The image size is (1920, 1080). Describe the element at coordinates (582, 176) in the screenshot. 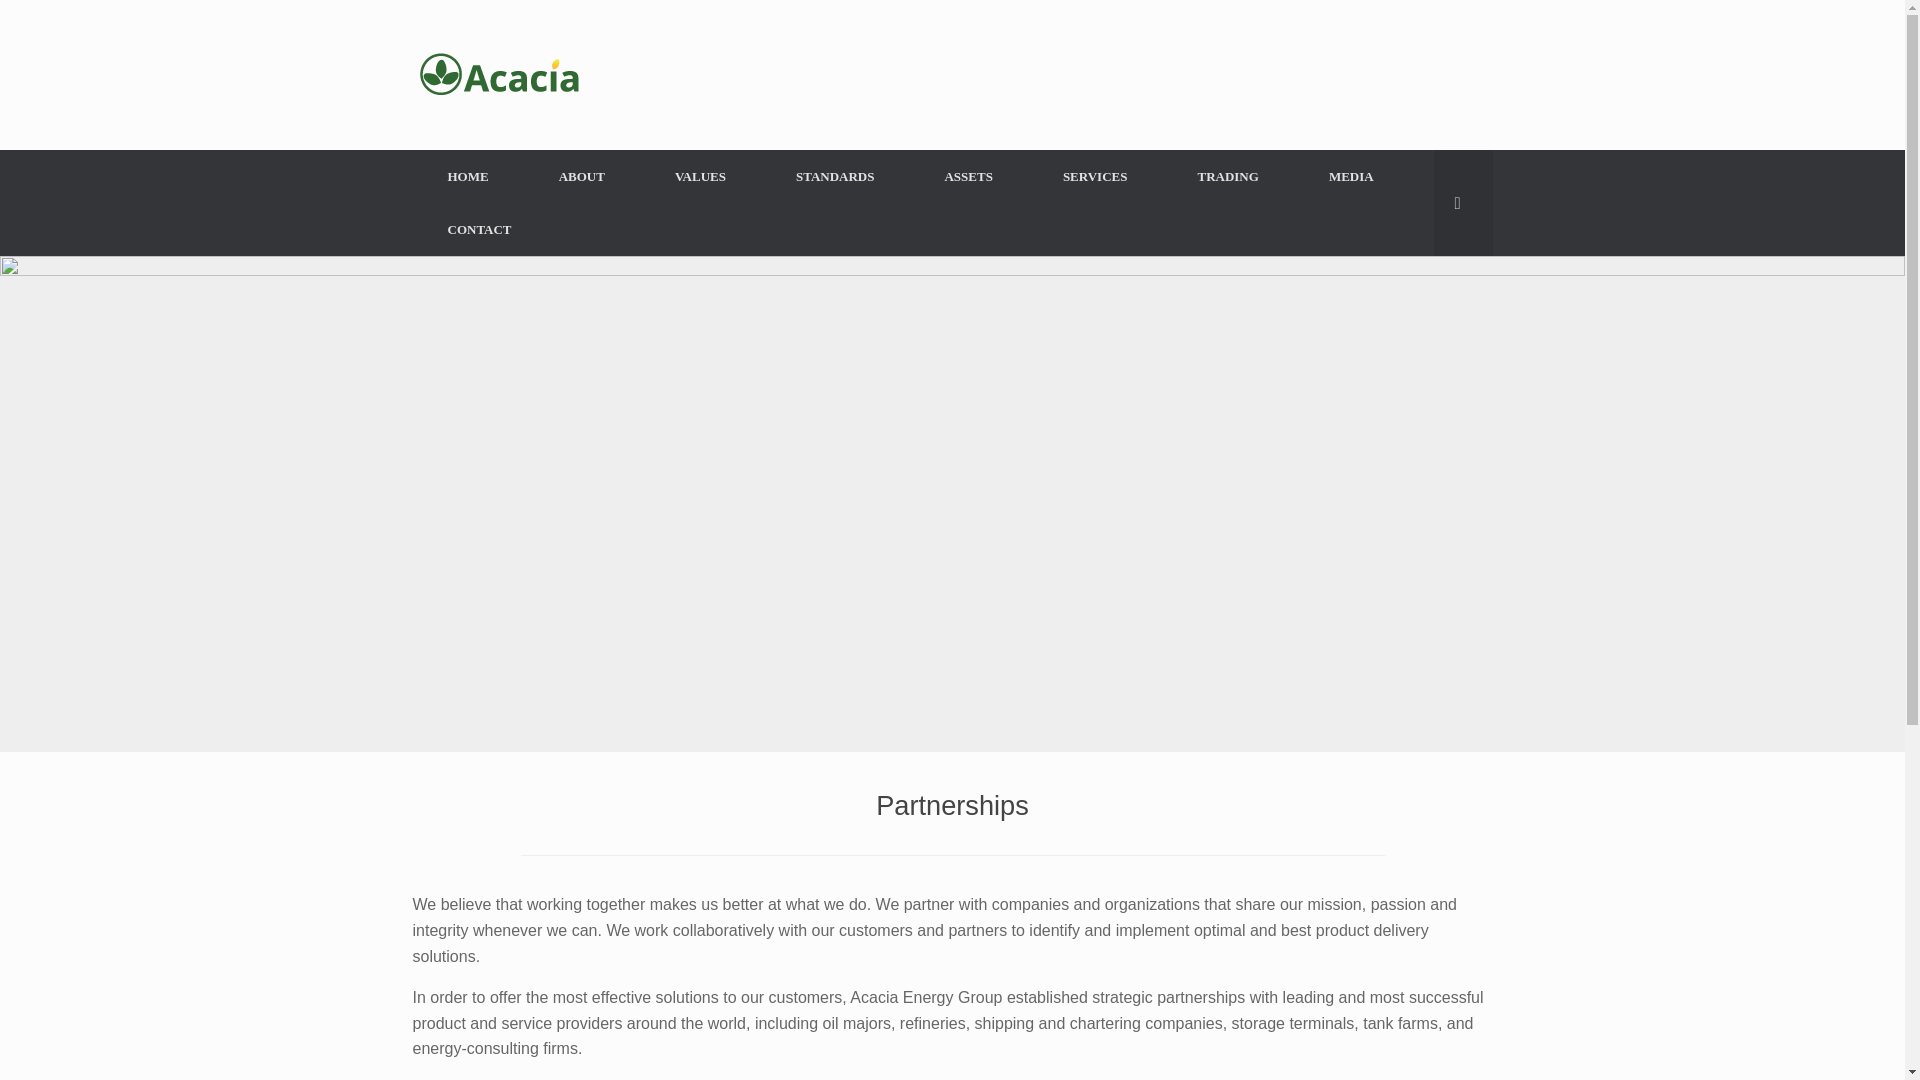

I see `ABOUT` at that location.